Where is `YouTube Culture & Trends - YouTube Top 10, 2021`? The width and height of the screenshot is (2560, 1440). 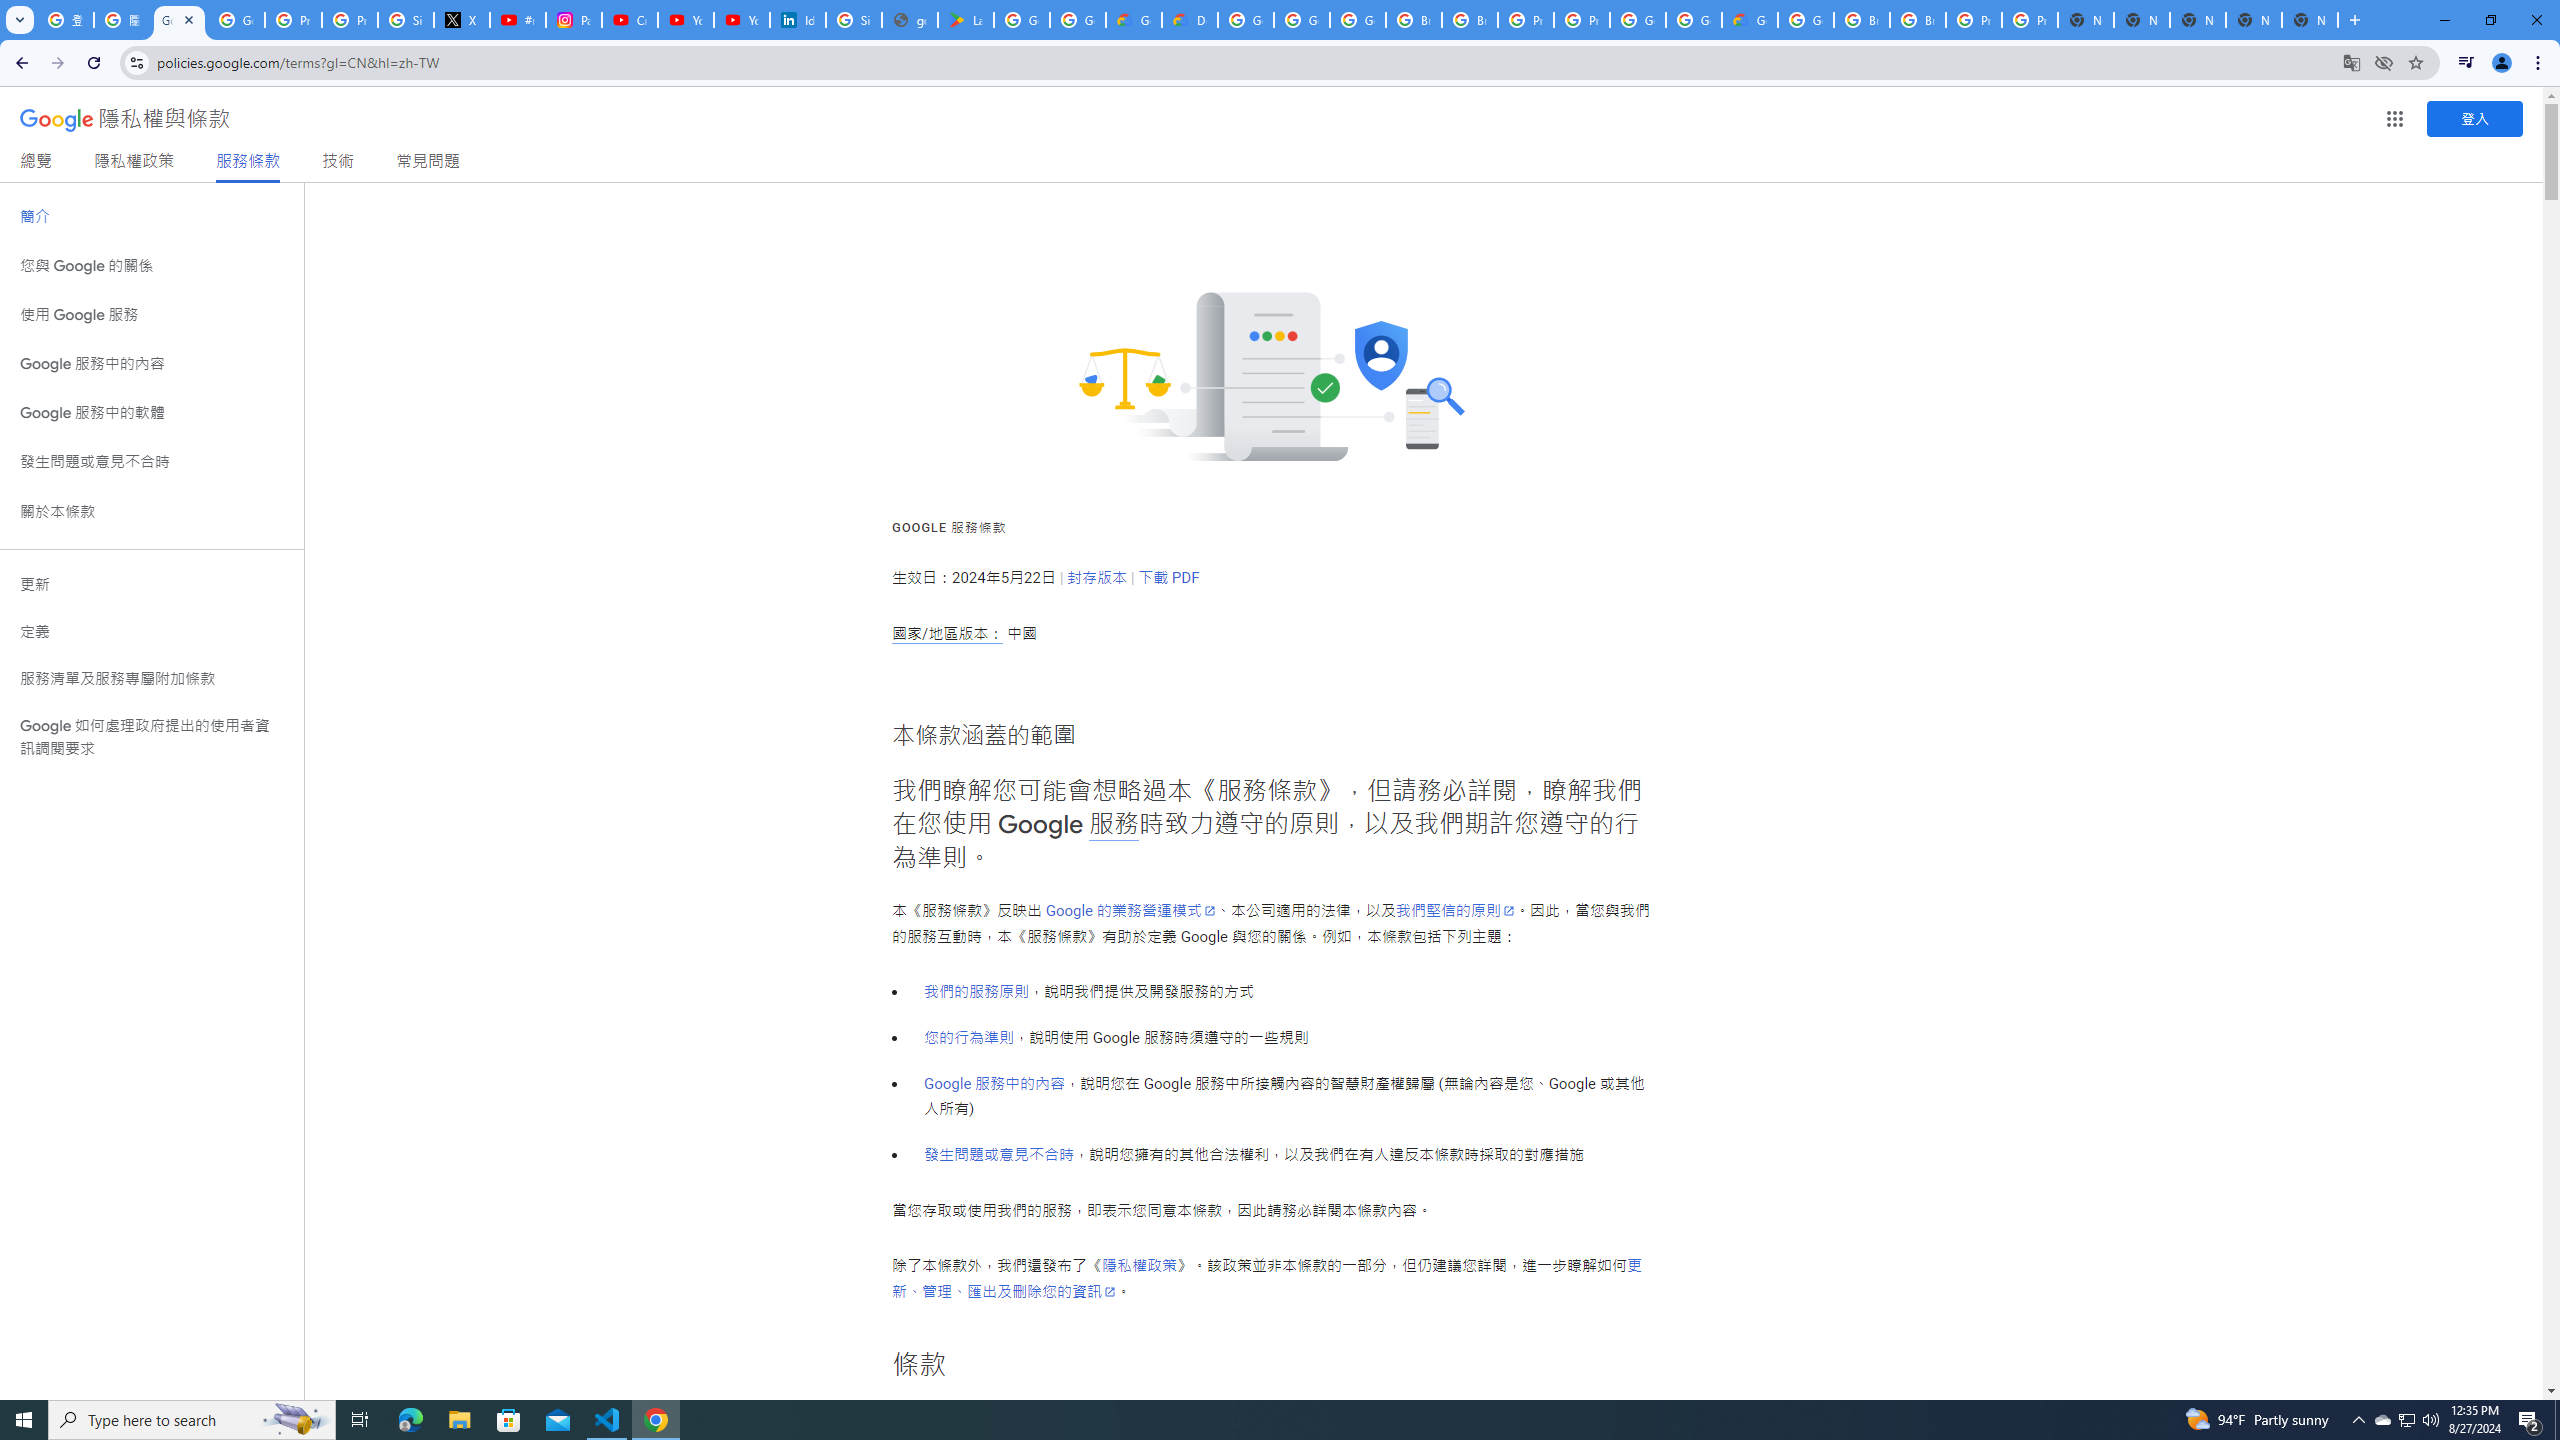 YouTube Culture & Trends - YouTube Top 10, 2021 is located at coordinates (741, 20).